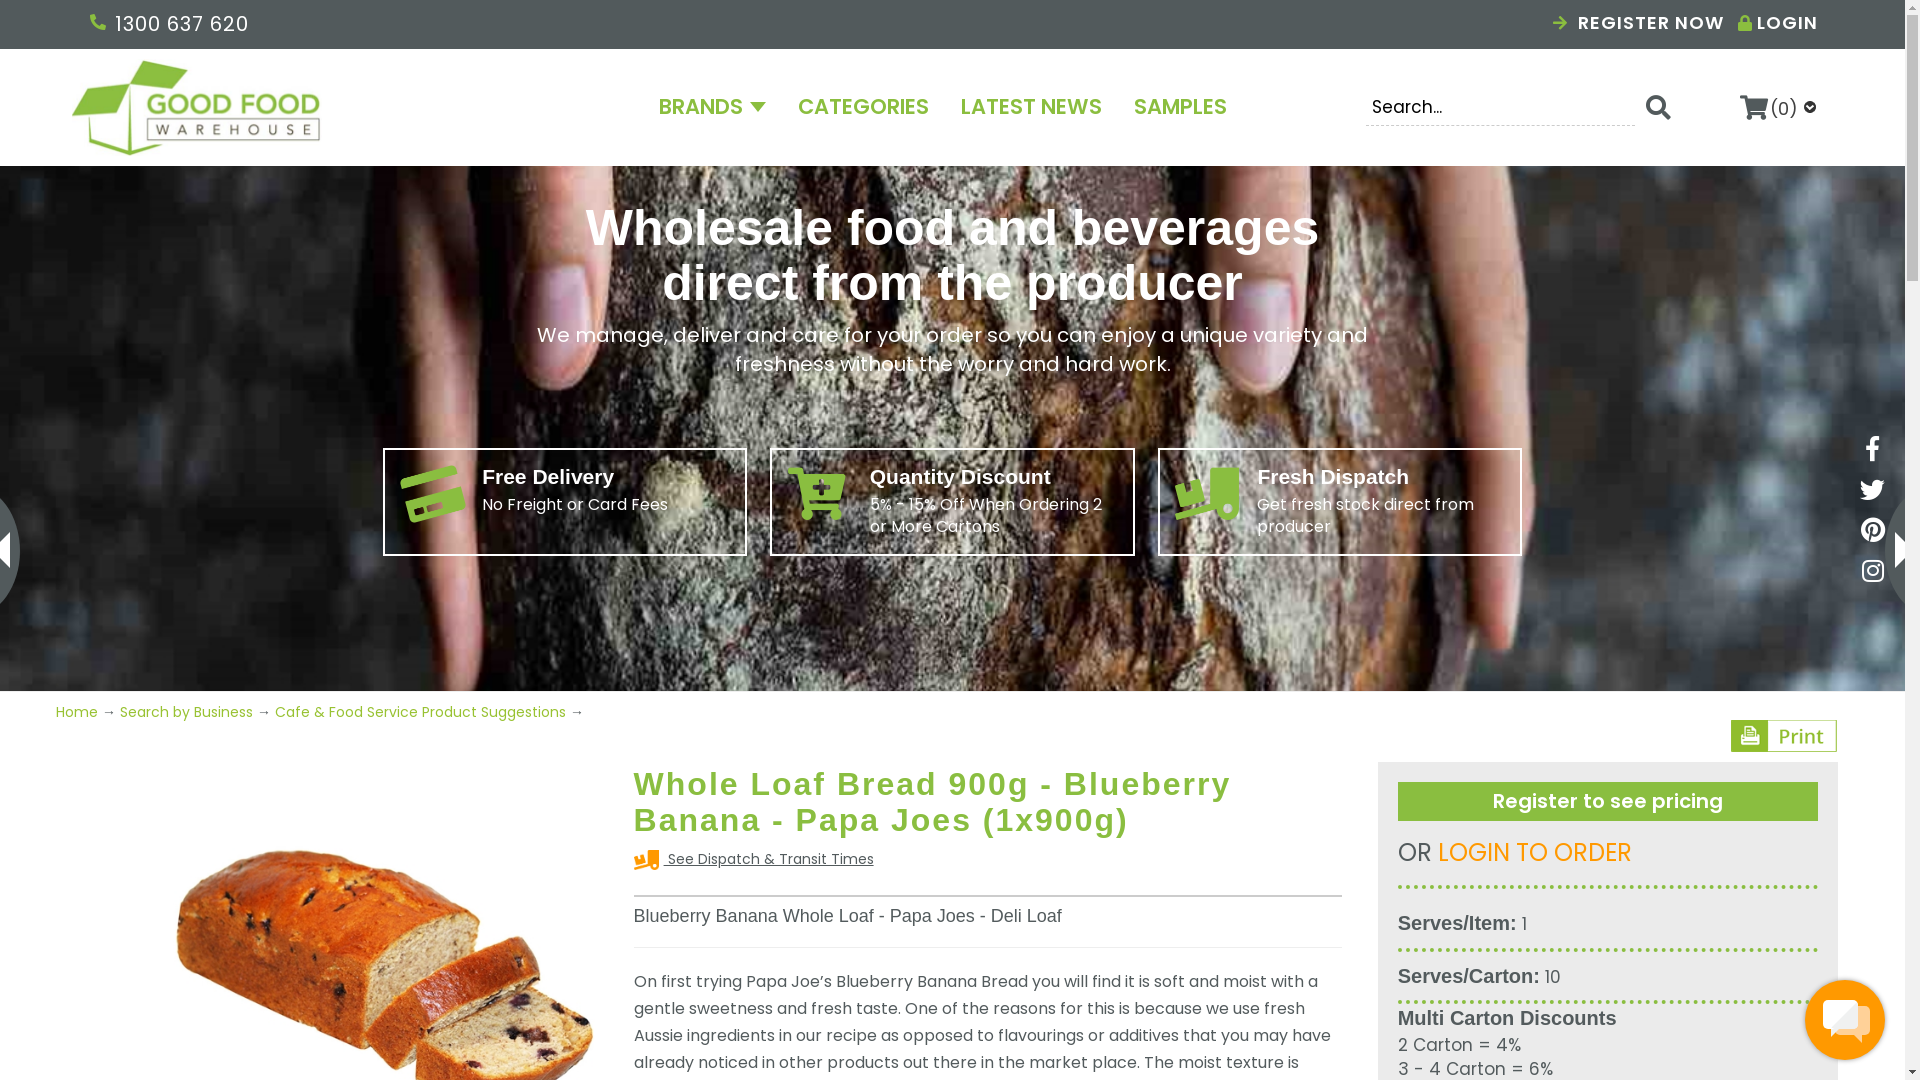  I want to click on LATEST NEWS, so click(1032, 103).